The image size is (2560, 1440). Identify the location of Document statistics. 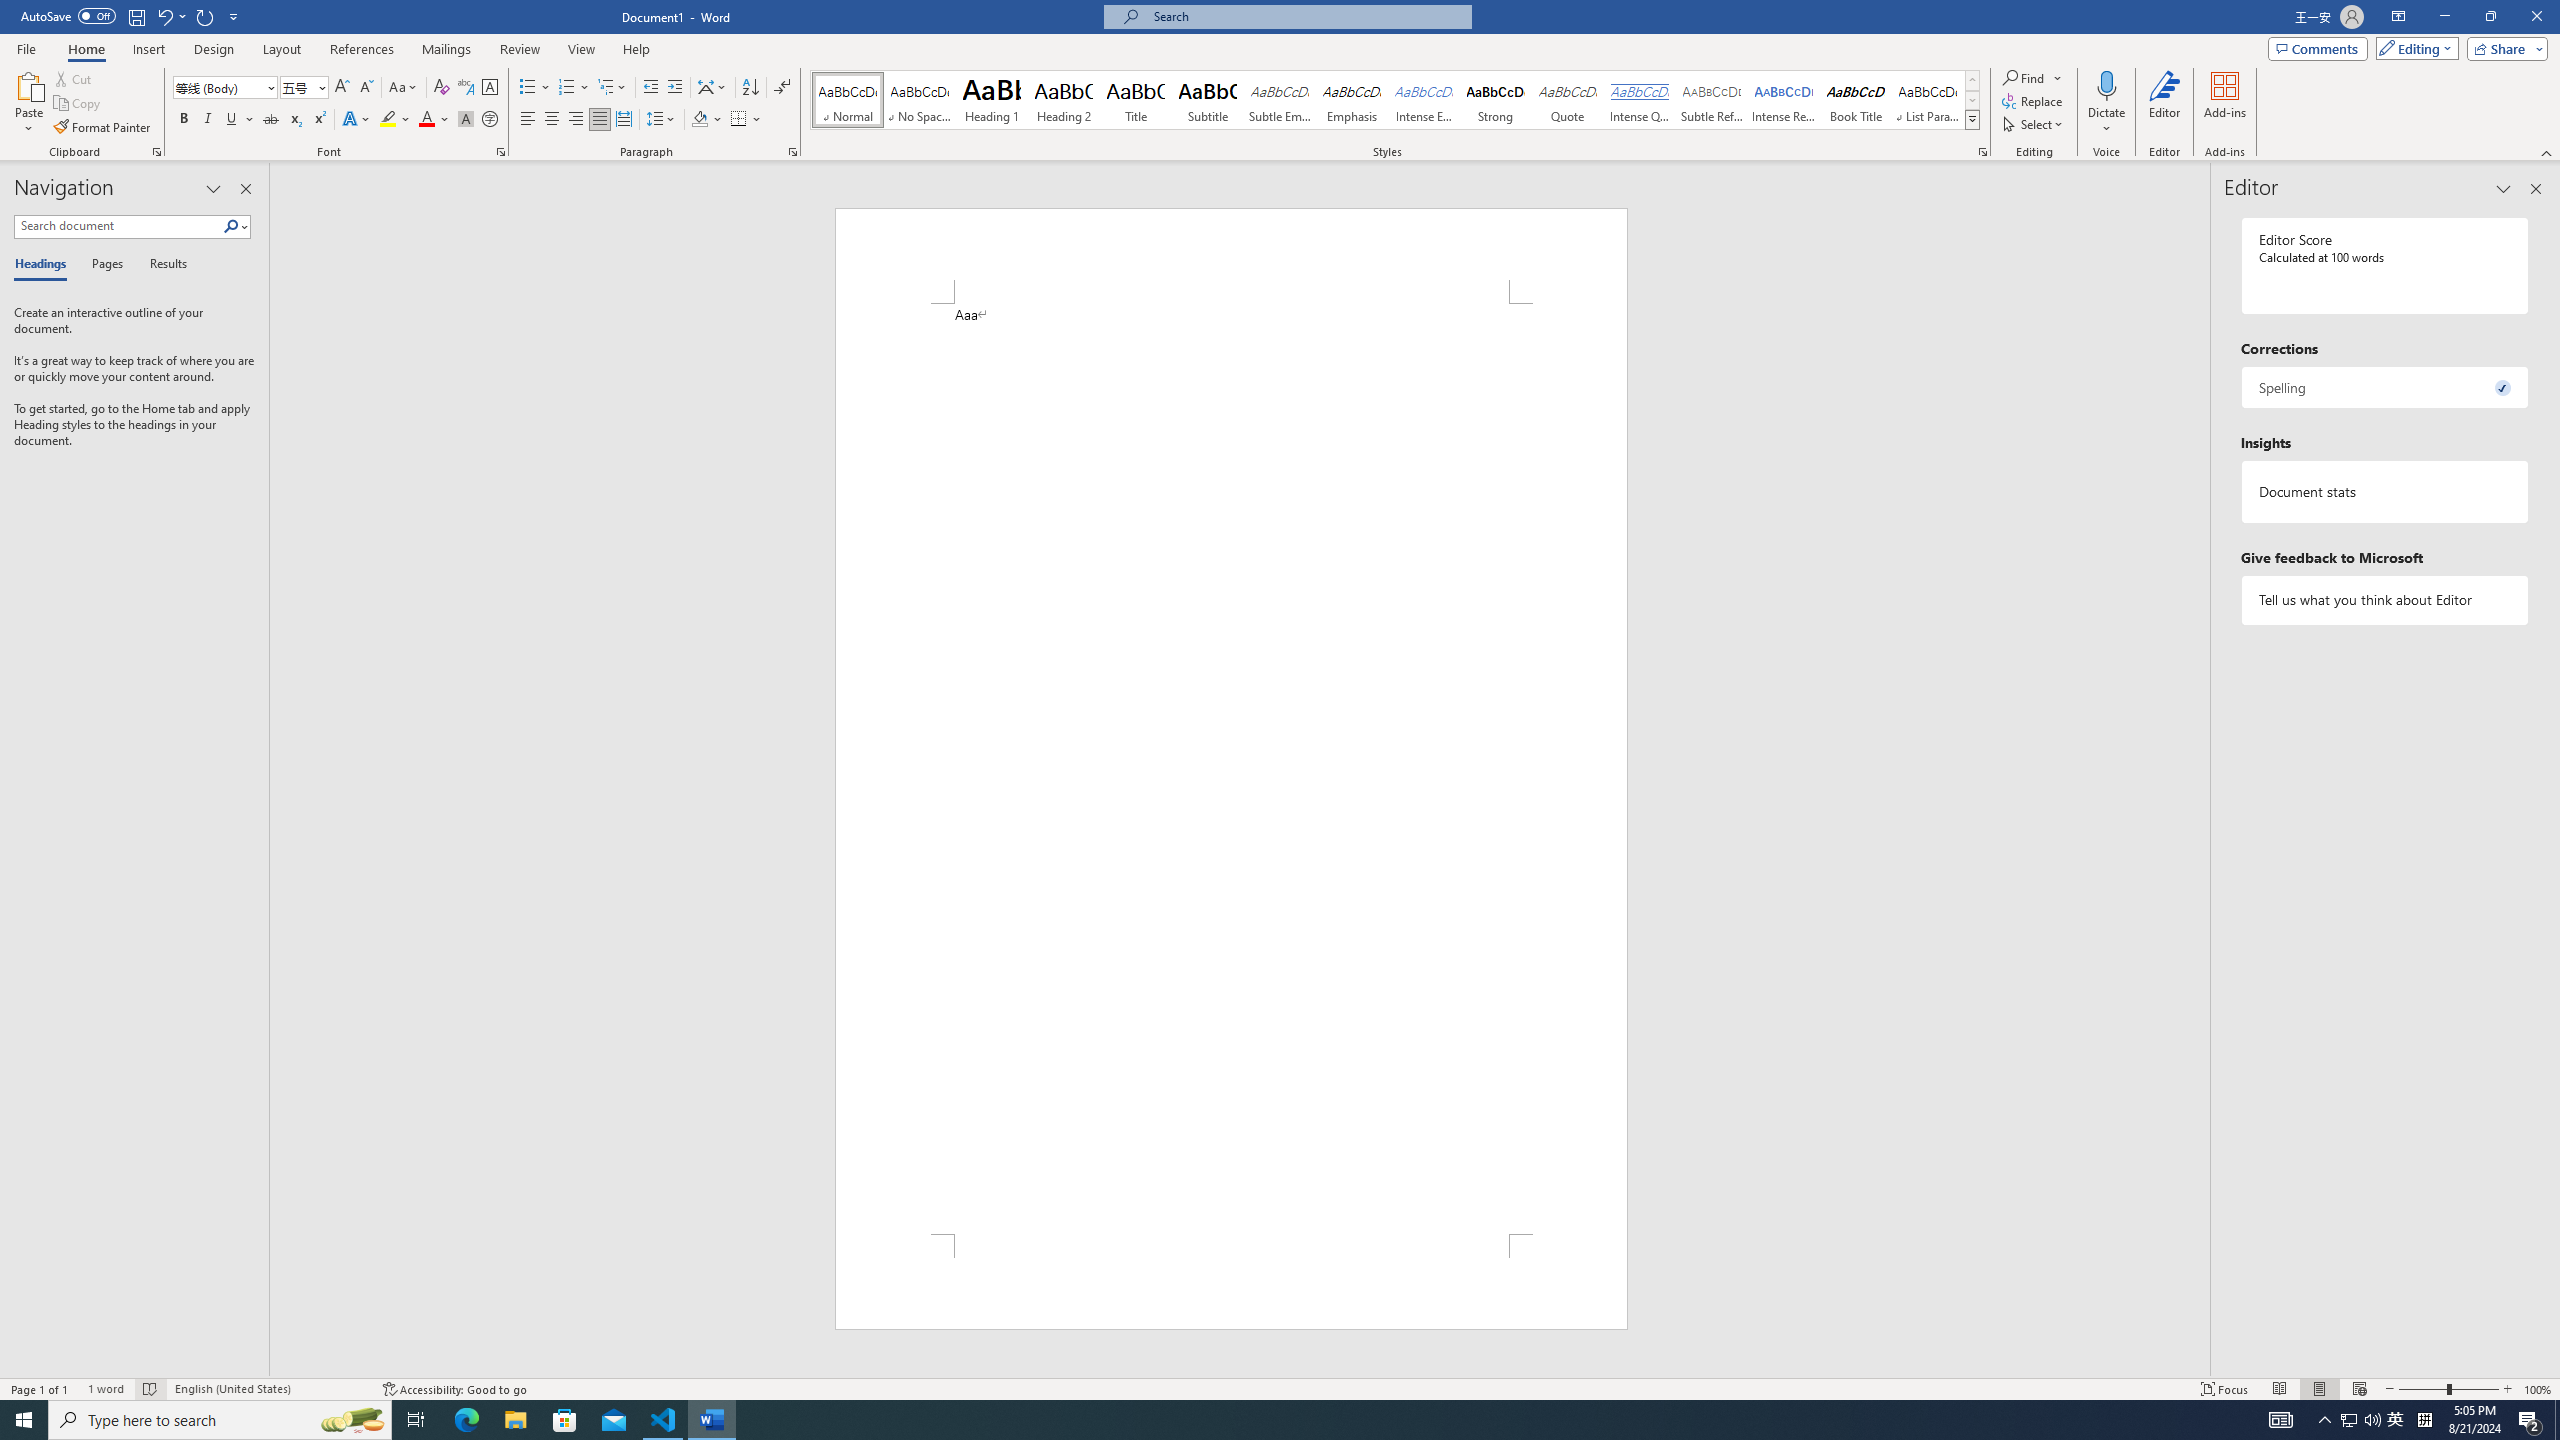
(2386, 491).